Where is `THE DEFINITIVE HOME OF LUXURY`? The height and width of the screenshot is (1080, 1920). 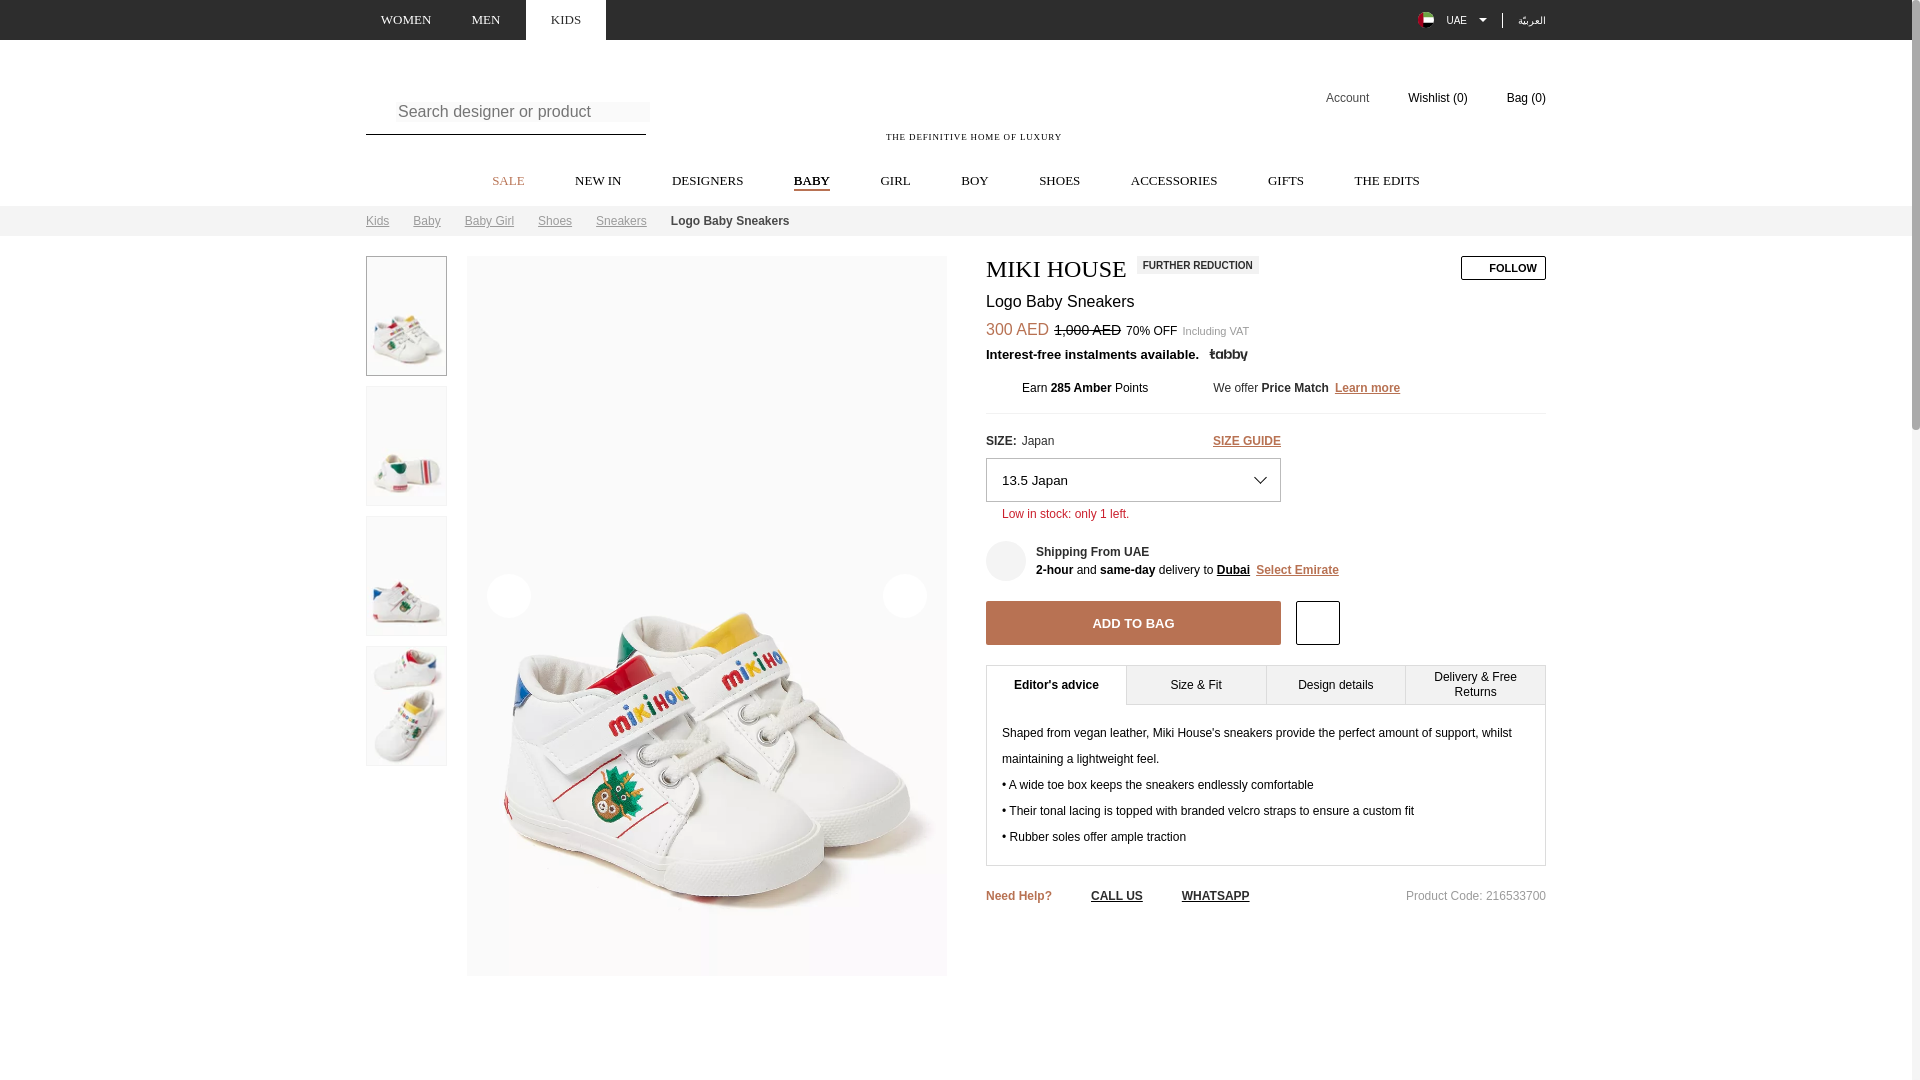
THE DEFINITIVE HOME OF LUXURY is located at coordinates (508, 182).